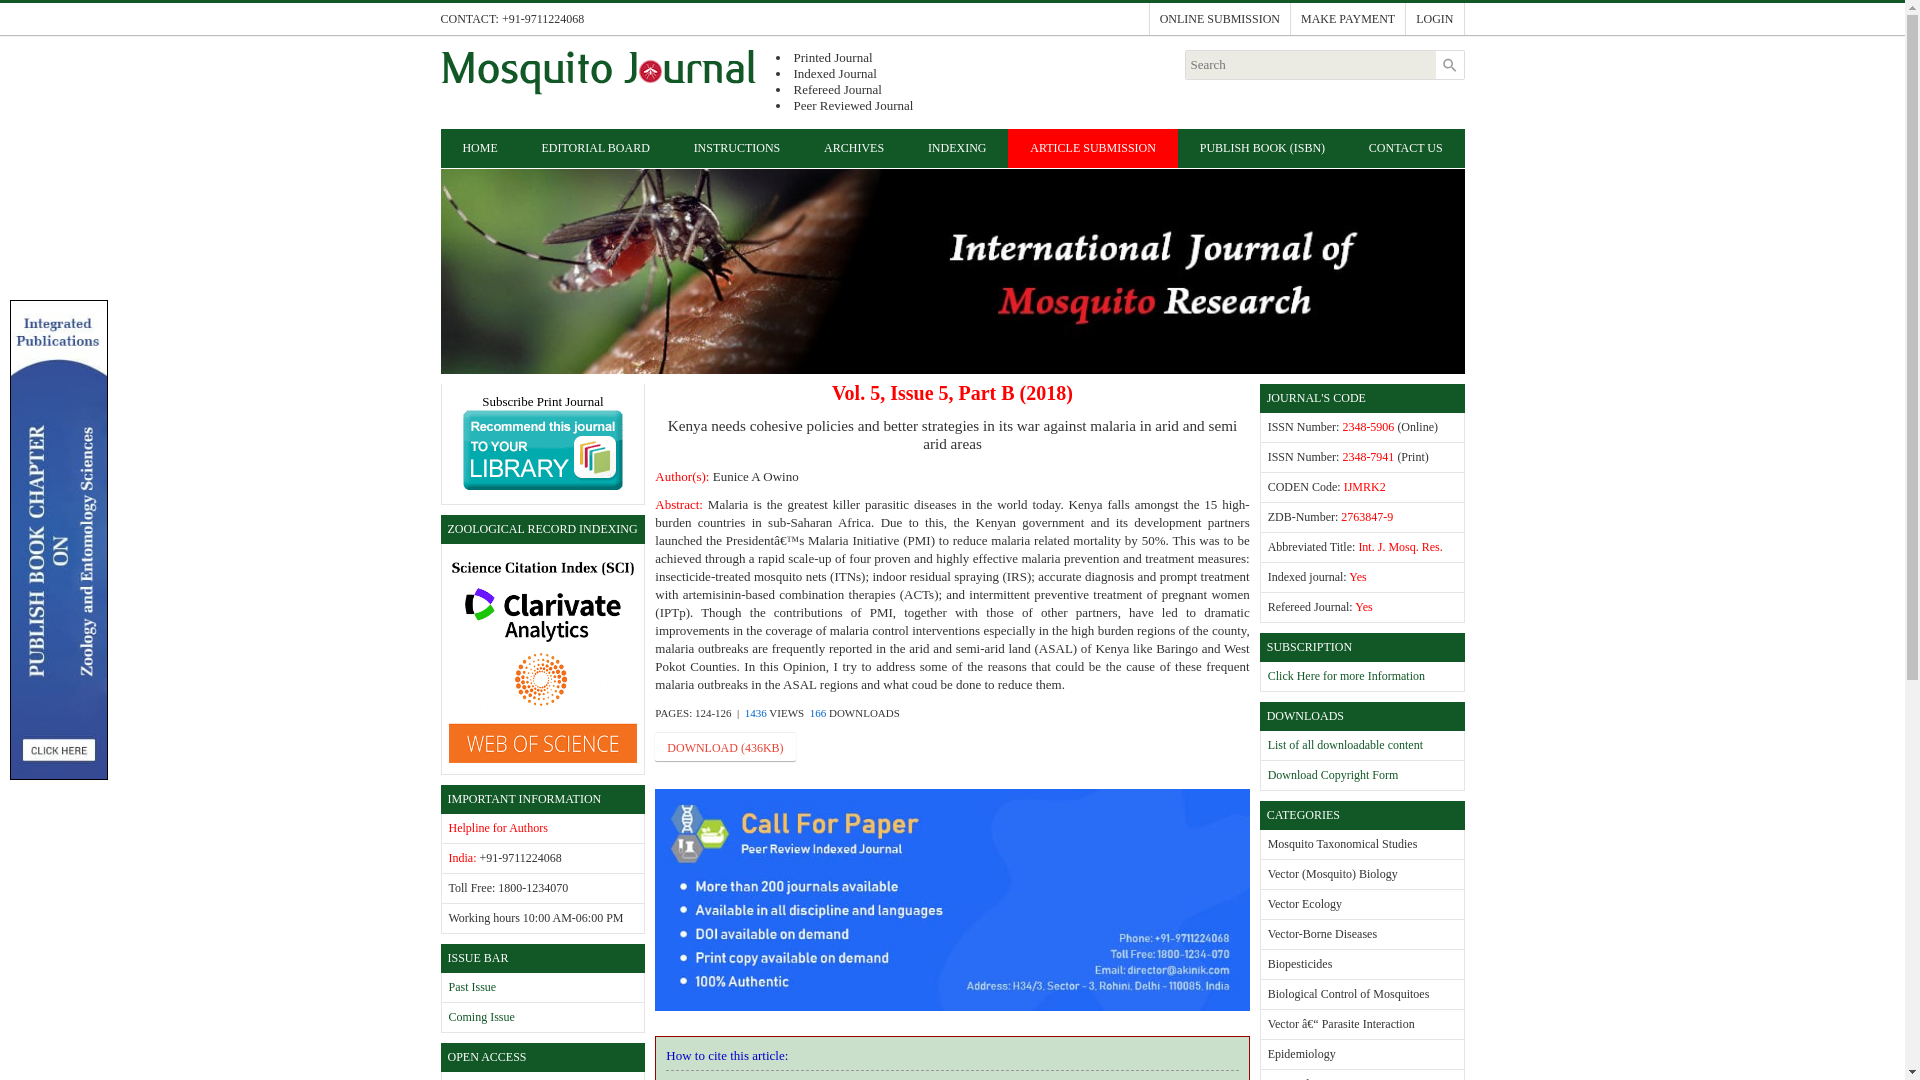 The width and height of the screenshot is (1920, 1080). Describe the element at coordinates (1092, 148) in the screenshot. I see `ARTICLE SUBMISSION` at that location.